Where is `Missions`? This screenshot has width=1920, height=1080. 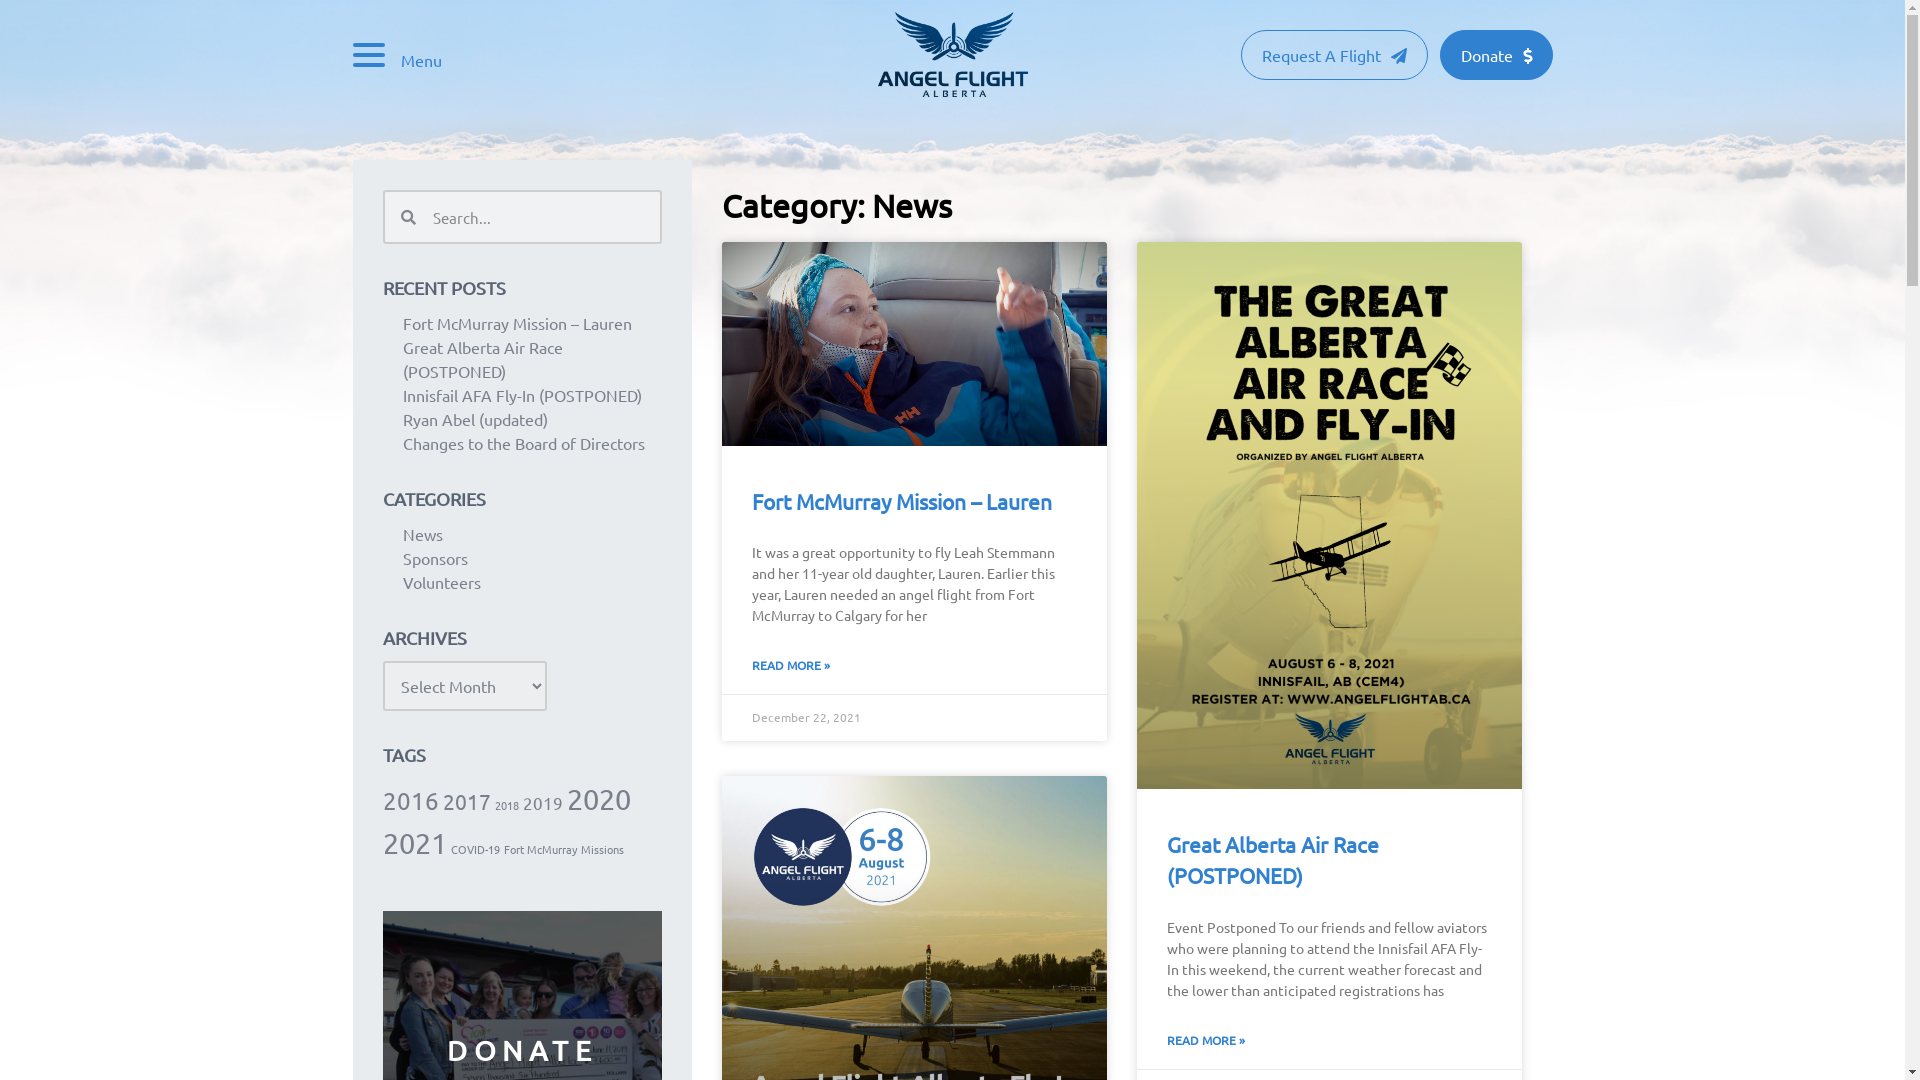 Missions is located at coordinates (602, 849).